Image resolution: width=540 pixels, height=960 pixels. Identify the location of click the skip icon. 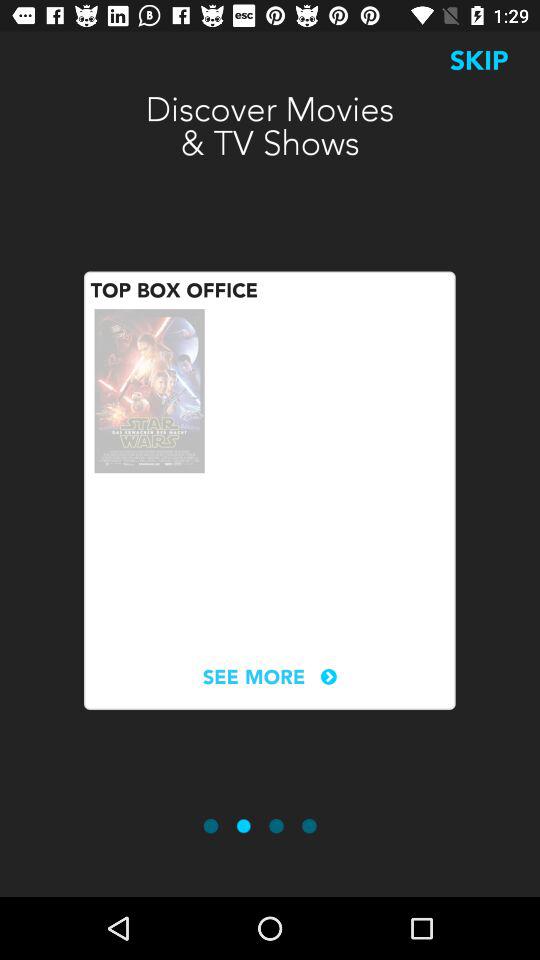
(479, 60).